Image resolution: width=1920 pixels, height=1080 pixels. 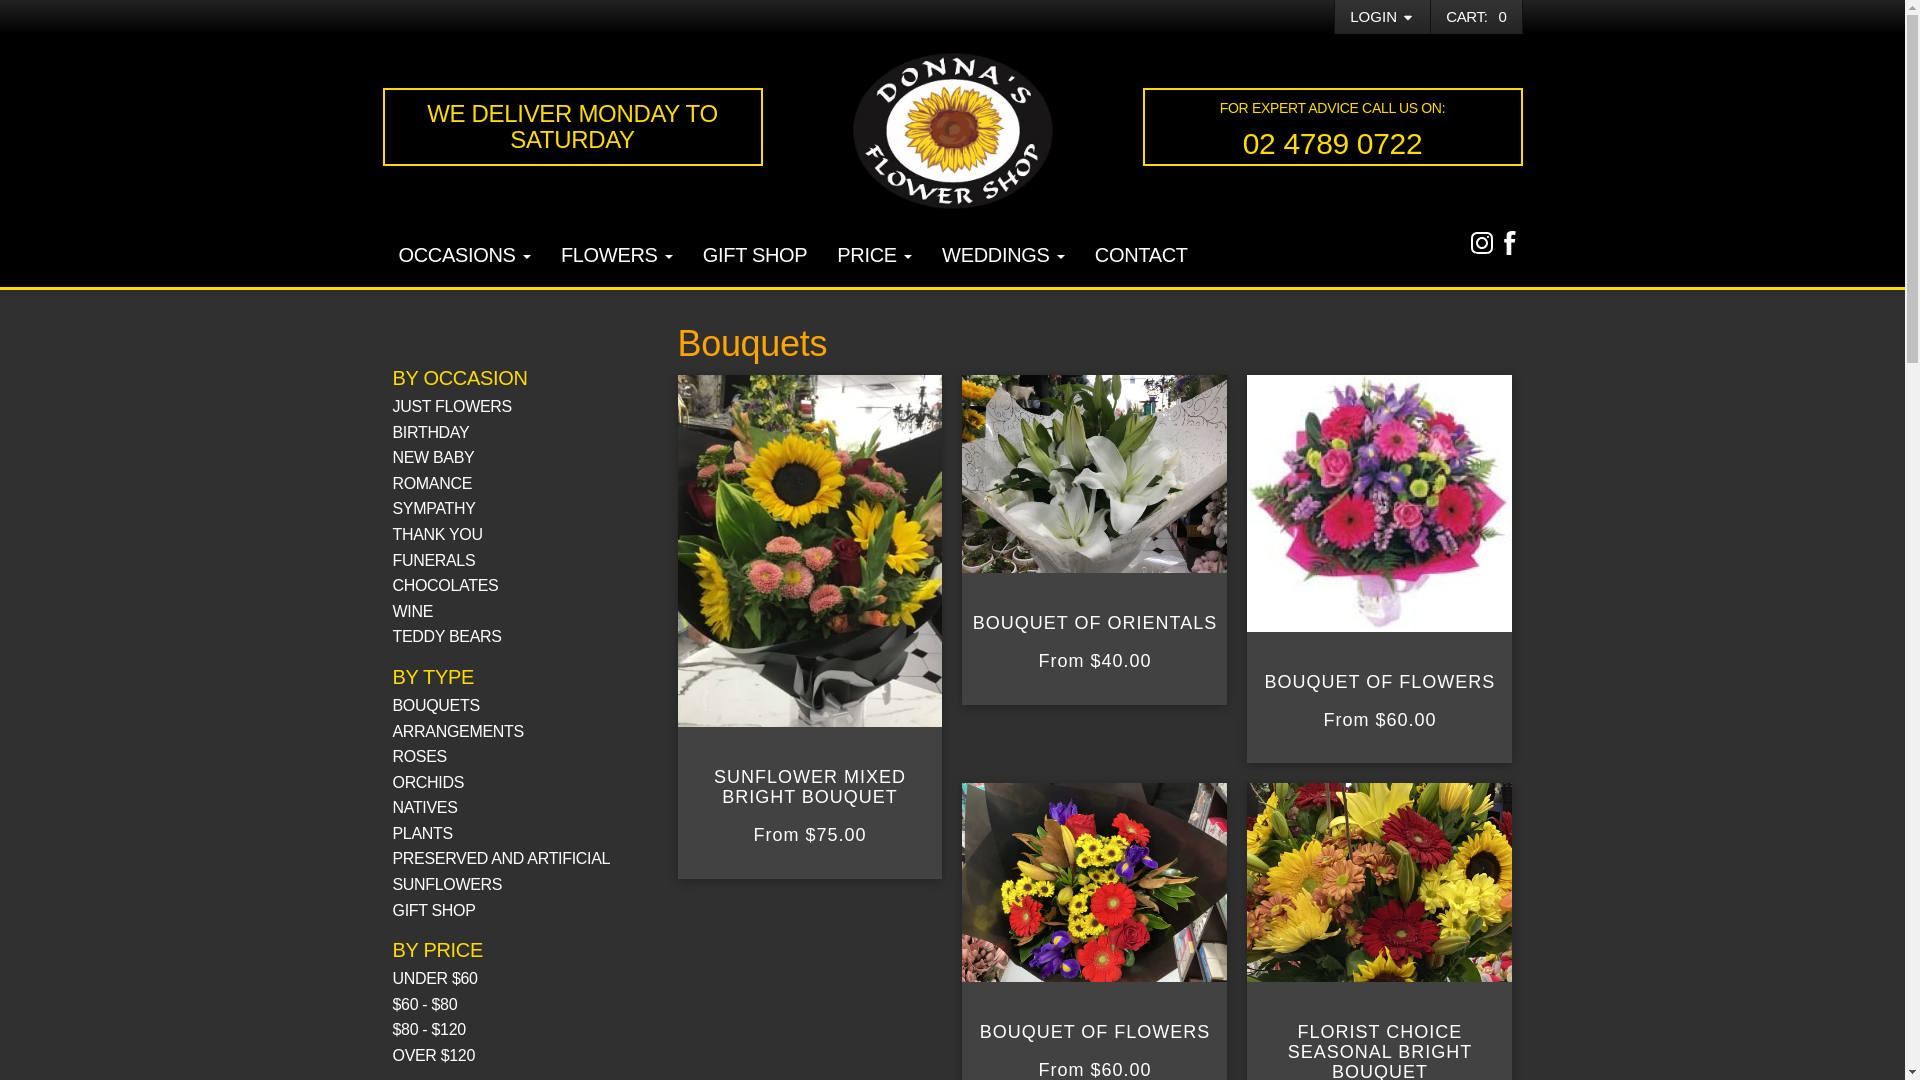 What do you see at coordinates (424, 1004) in the screenshot?
I see `$60 - $80` at bounding box center [424, 1004].